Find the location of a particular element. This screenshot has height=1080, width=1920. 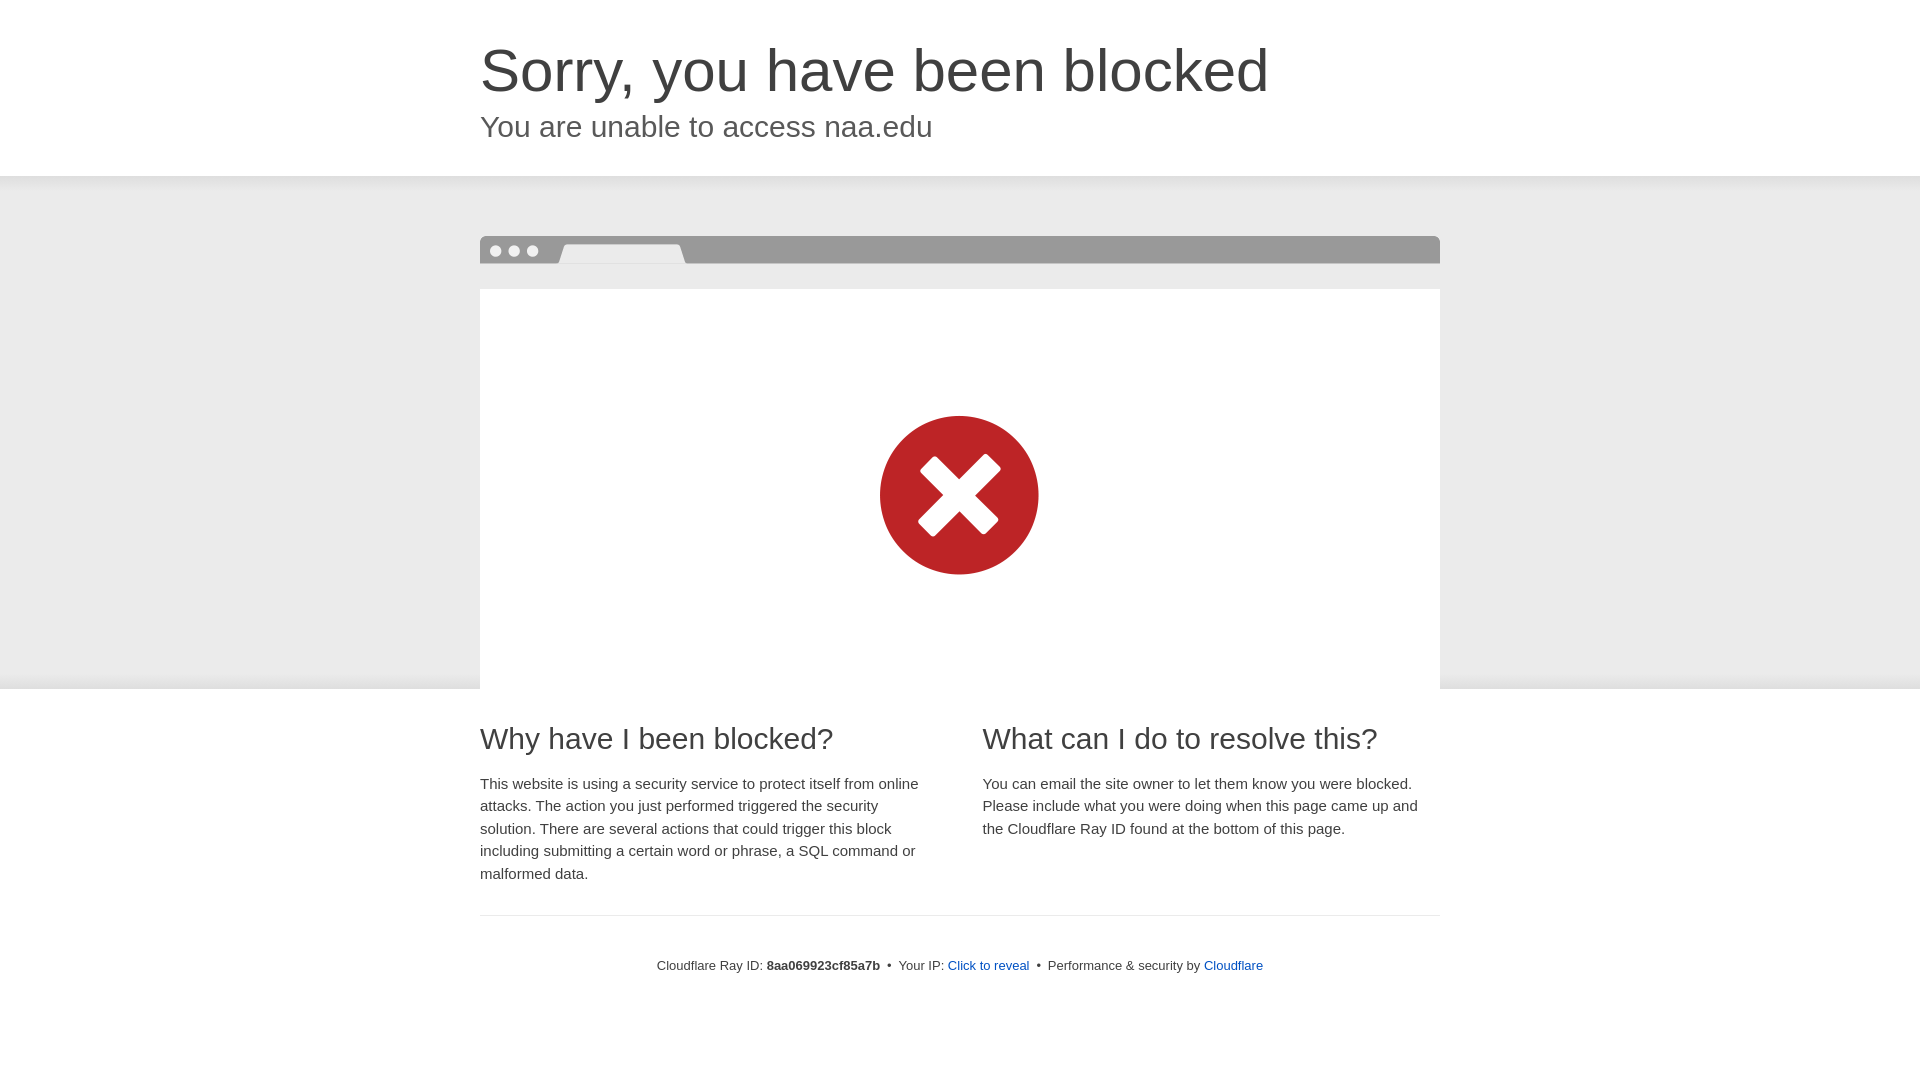

Click to reveal is located at coordinates (988, 966).